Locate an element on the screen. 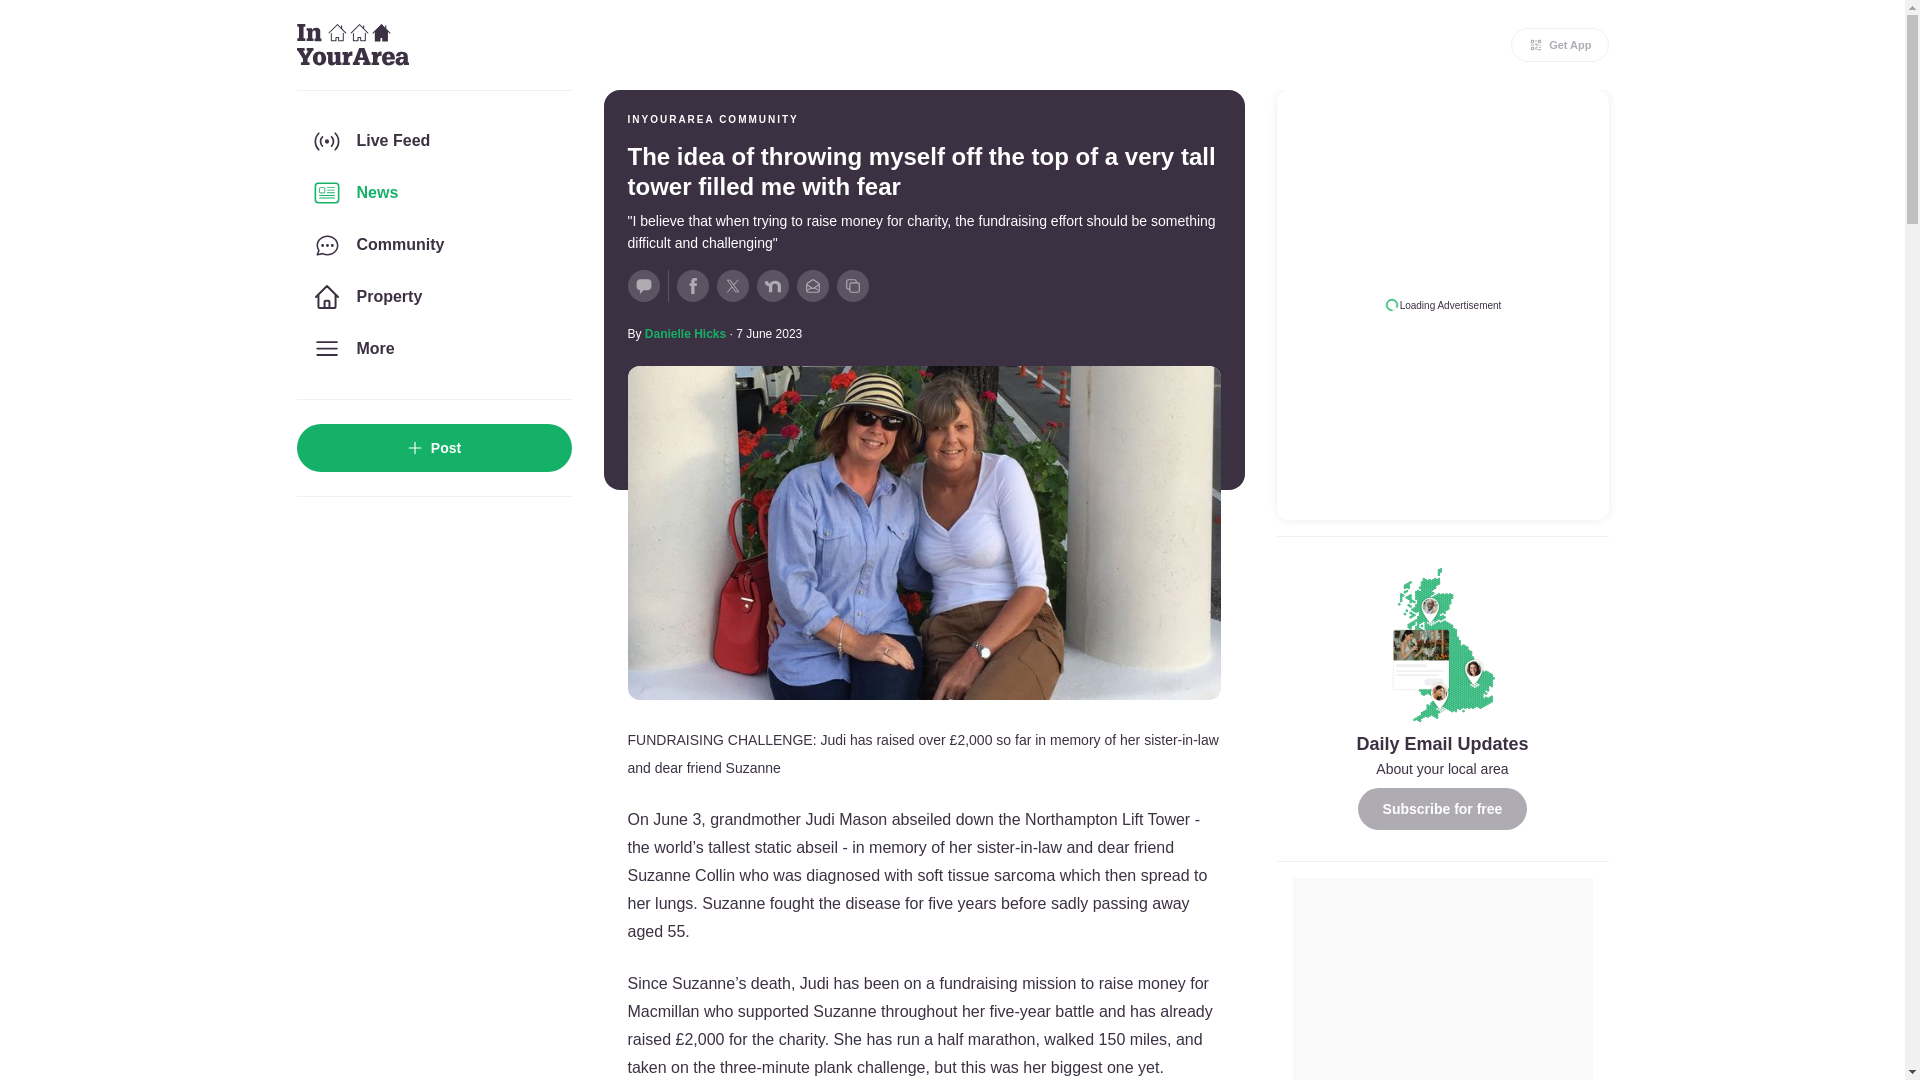 The width and height of the screenshot is (1920, 1080). Post is located at coordinates (432, 448).